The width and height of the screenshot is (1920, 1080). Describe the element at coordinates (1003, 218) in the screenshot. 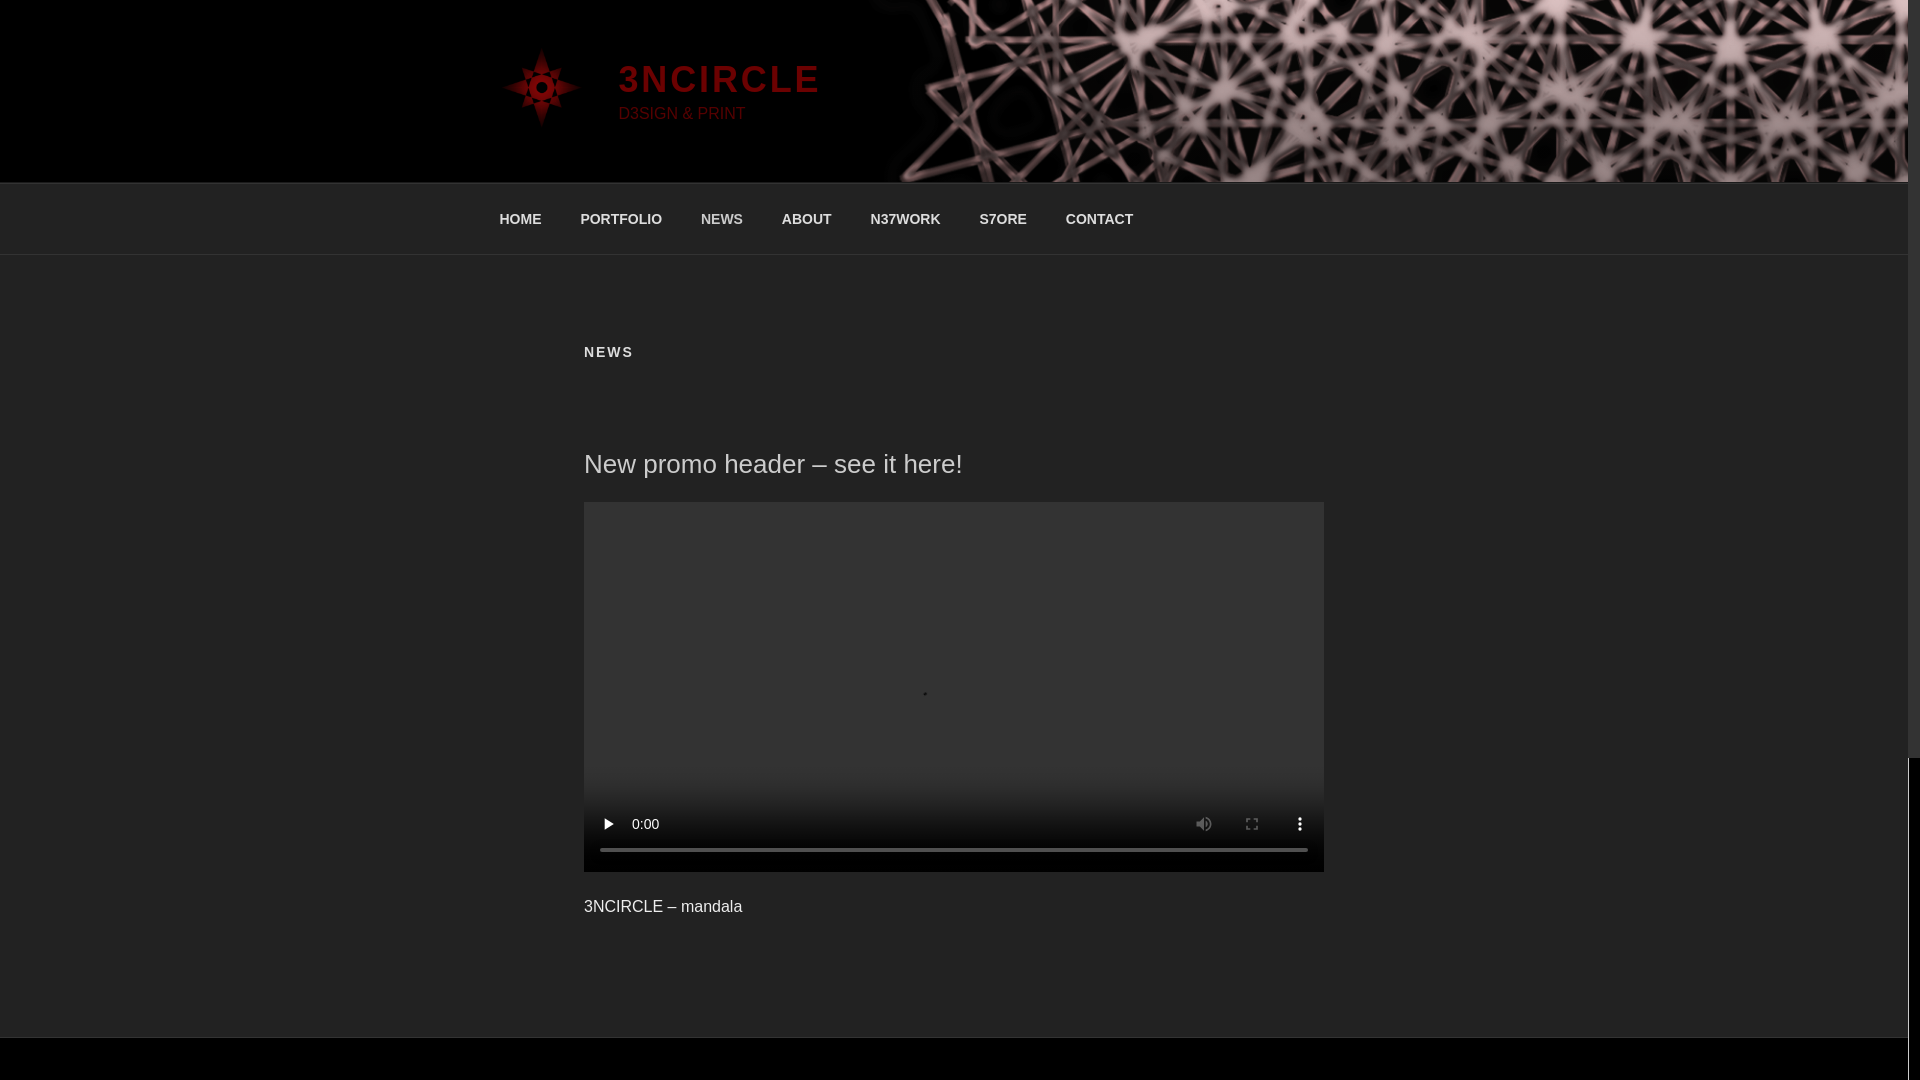

I see `S7ORE` at that location.